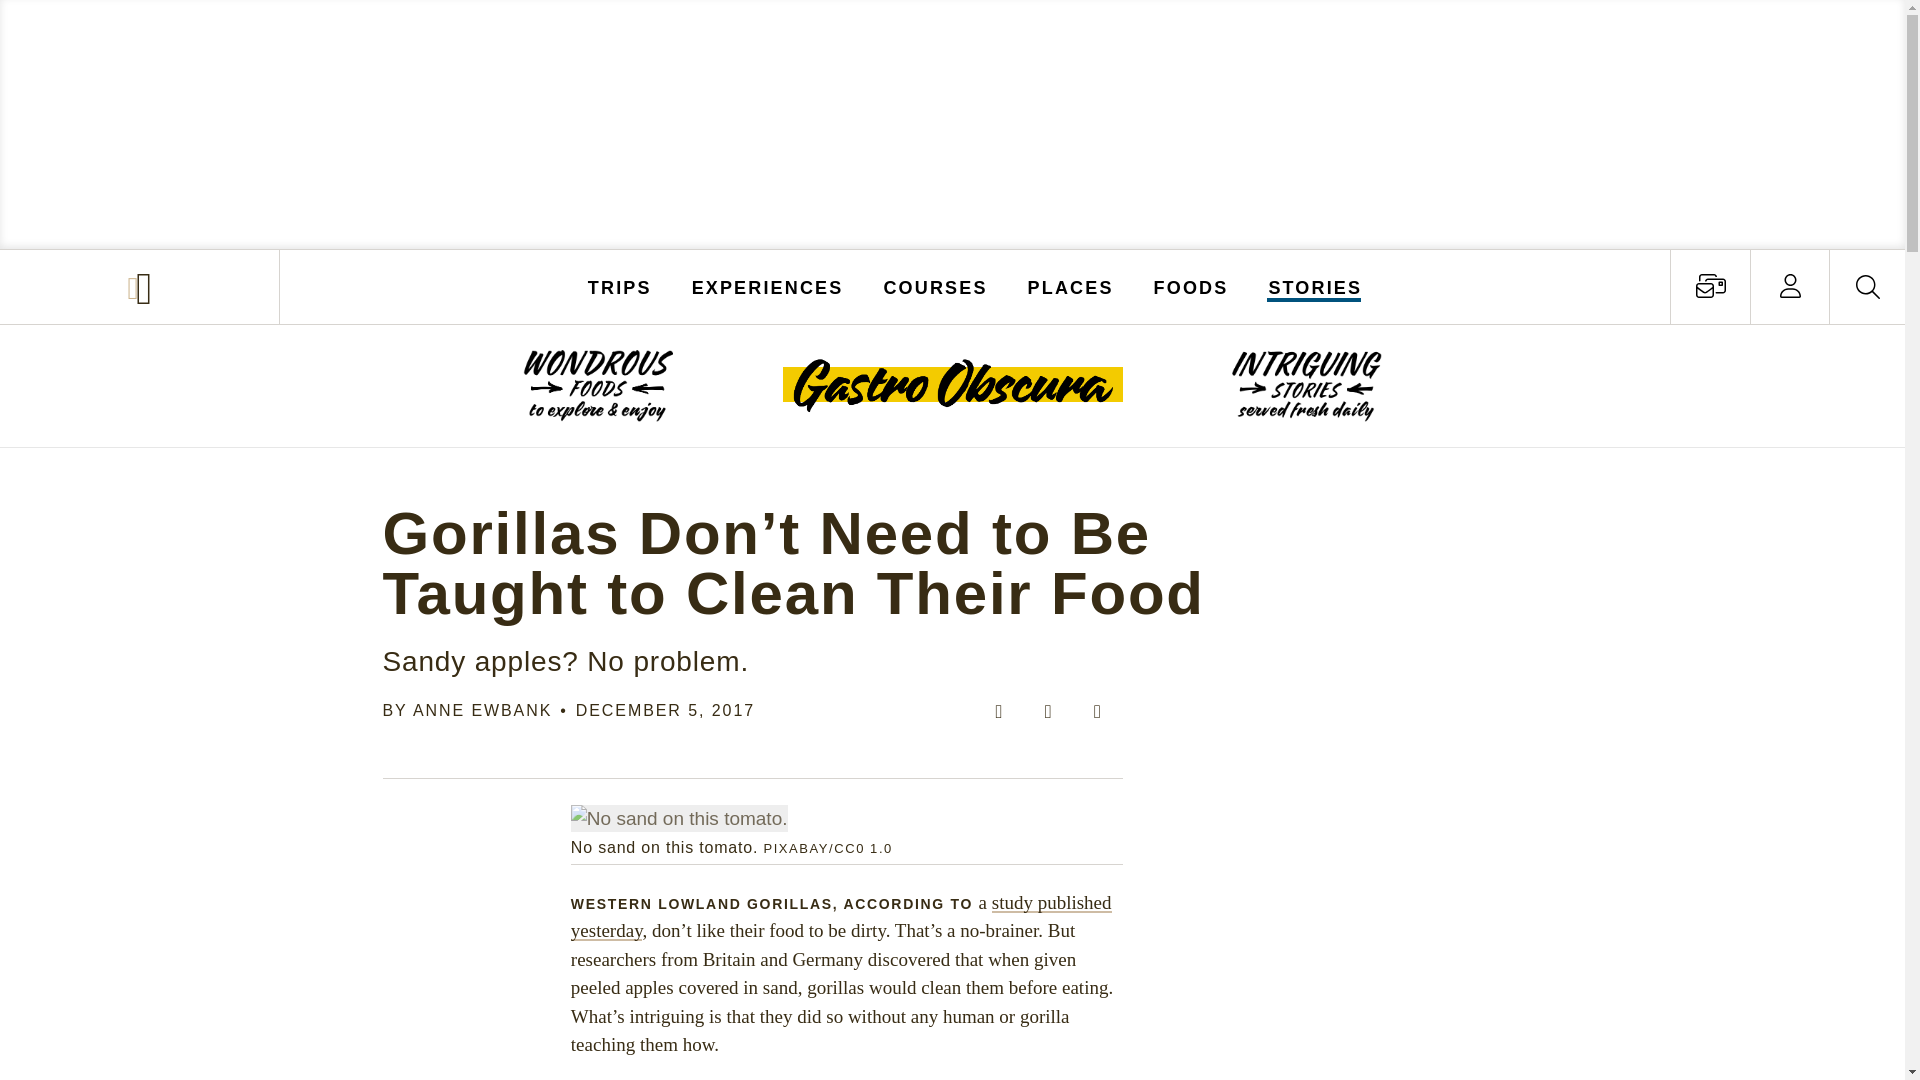 This screenshot has width=1920, height=1080. I want to click on TRIPS, so click(620, 286).